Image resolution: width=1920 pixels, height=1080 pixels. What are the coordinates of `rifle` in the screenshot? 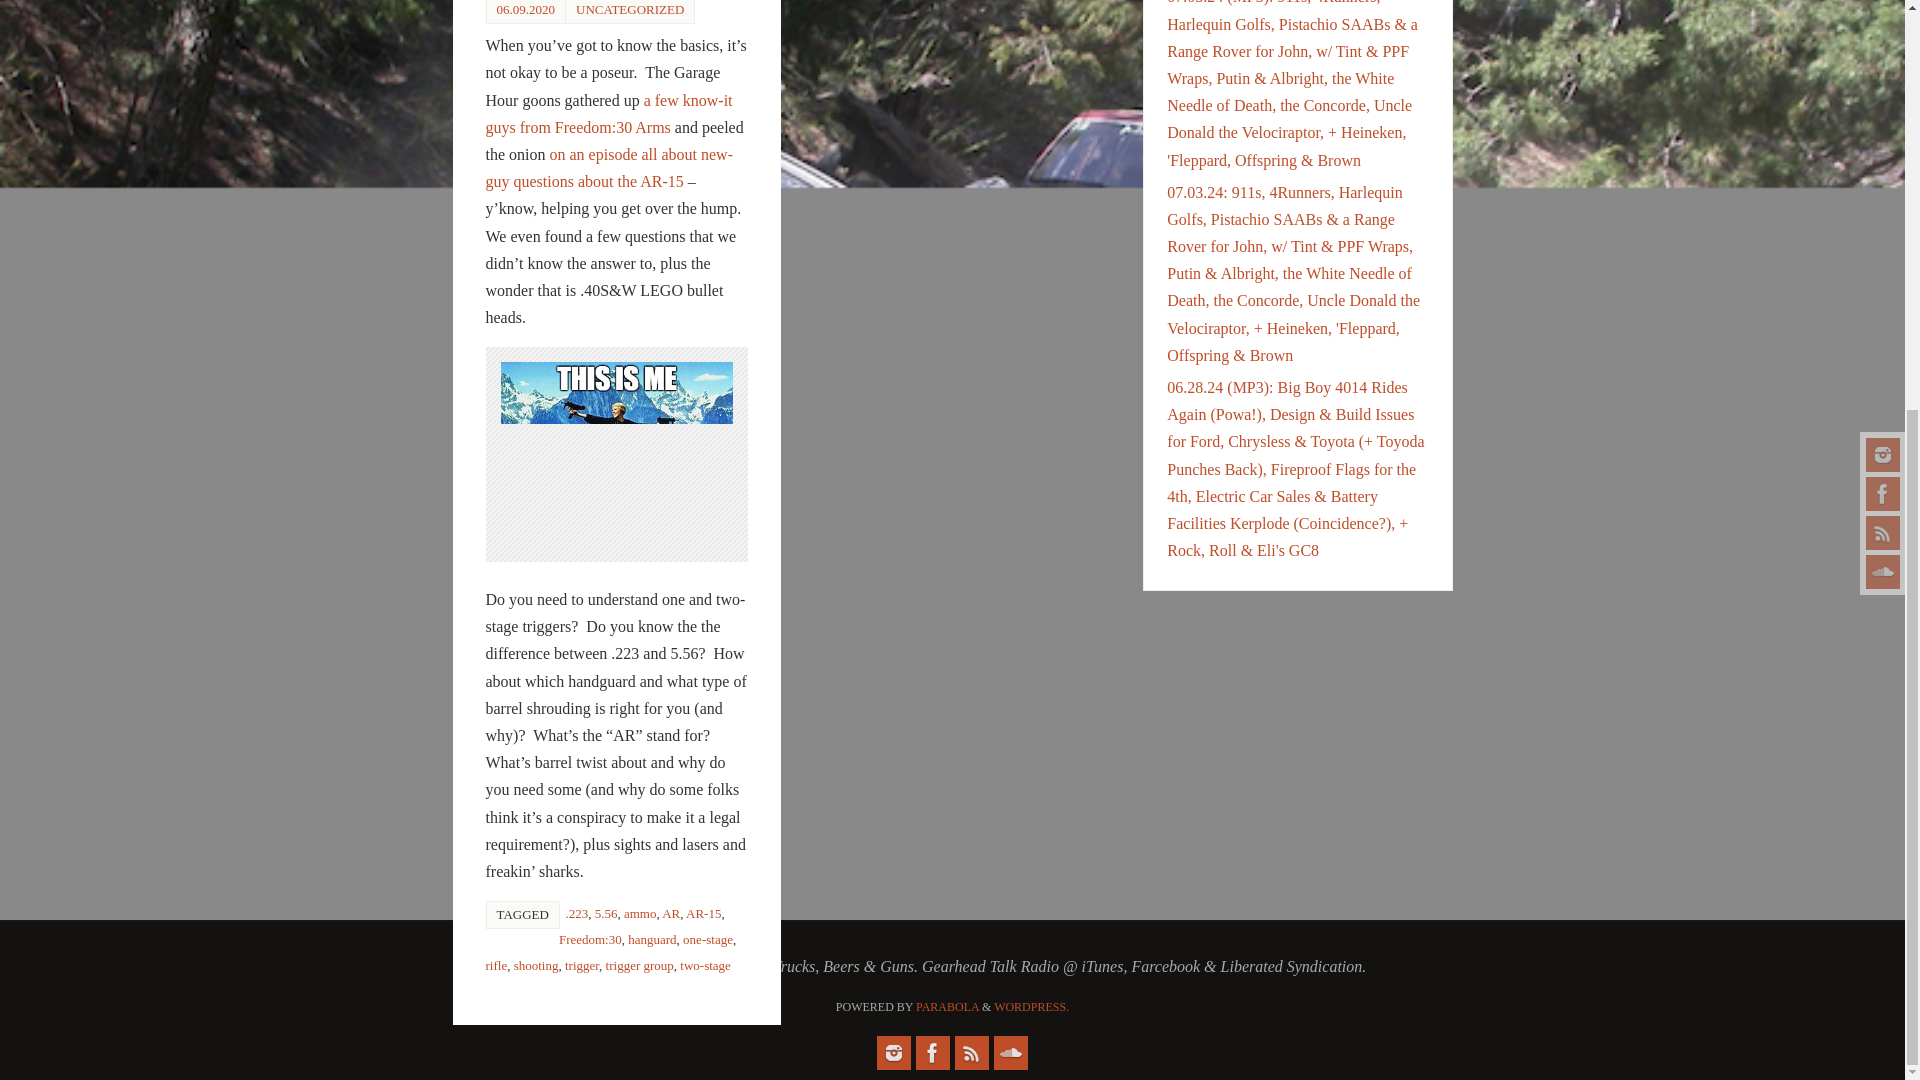 It's located at (496, 965).